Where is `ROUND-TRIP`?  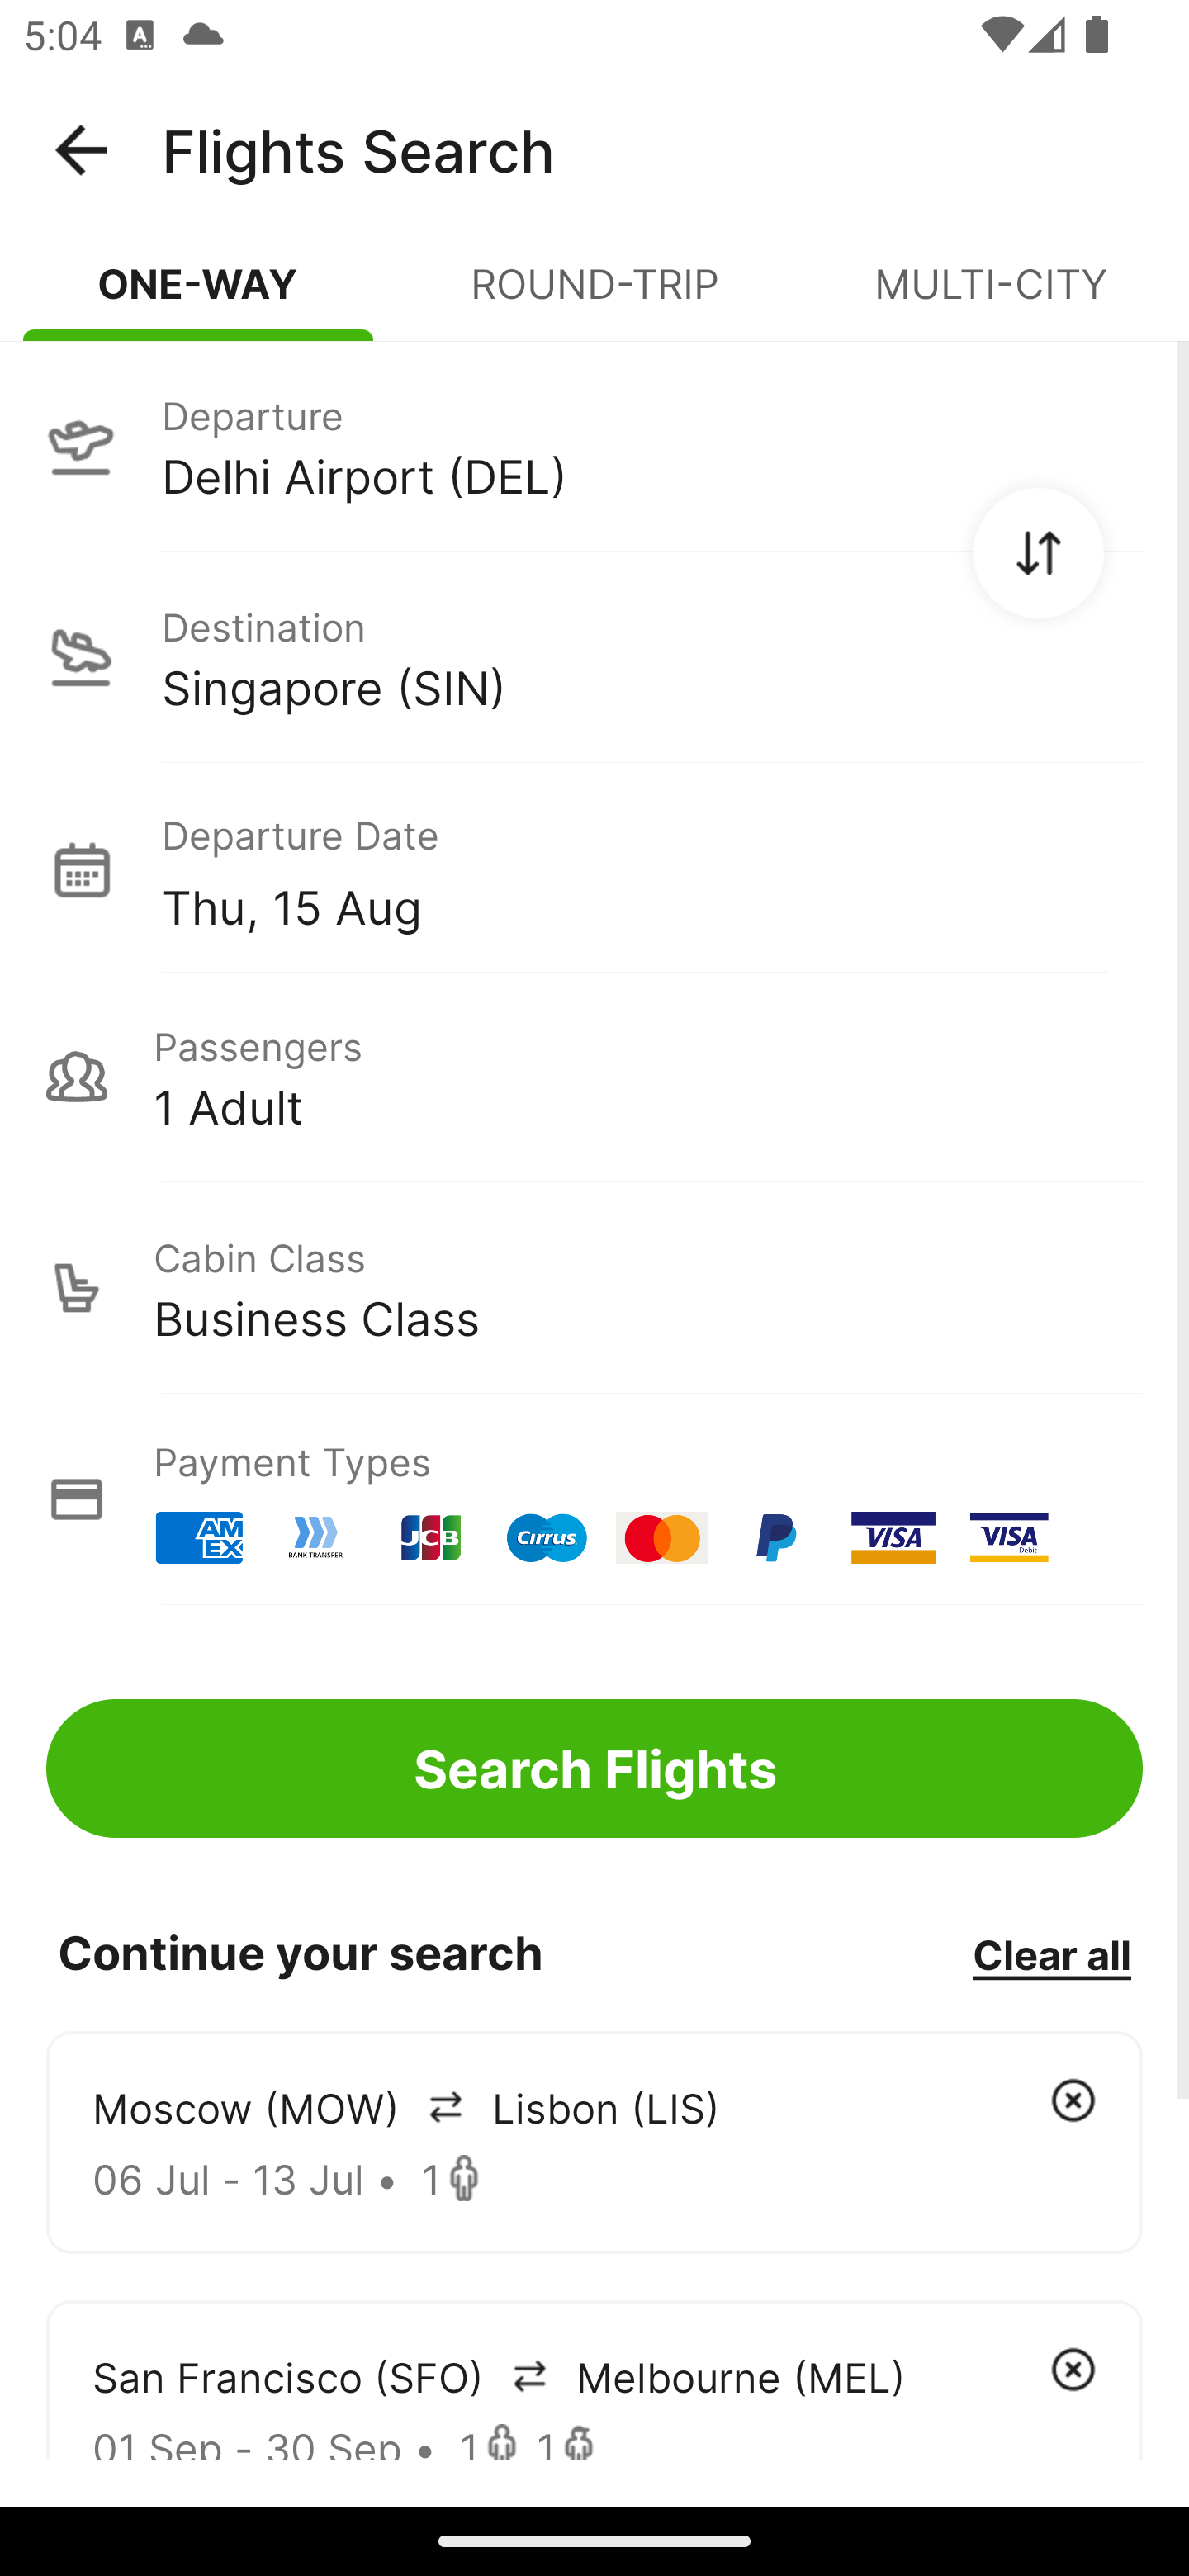
ROUND-TRIP is located at coordinates (594, 297).